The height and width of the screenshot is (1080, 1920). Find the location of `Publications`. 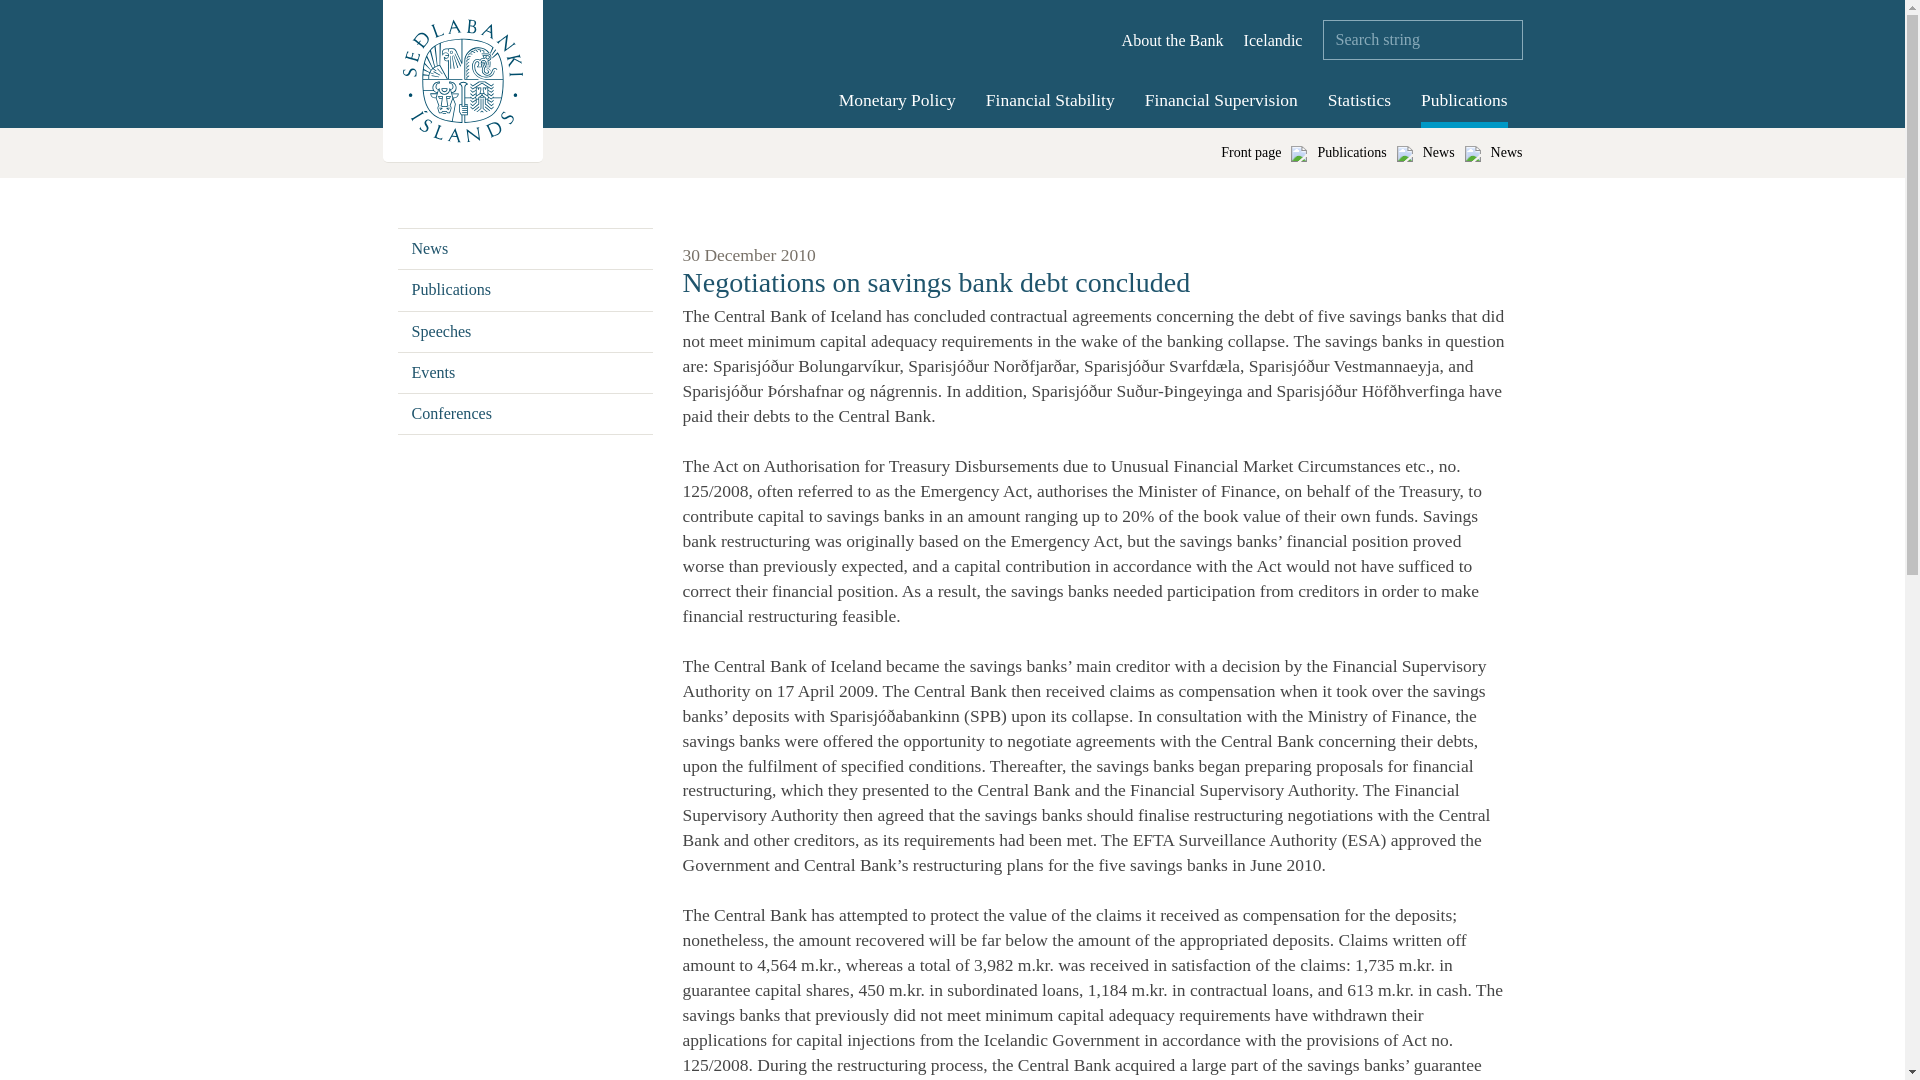

Publications is located at coordinates (1464, 102).